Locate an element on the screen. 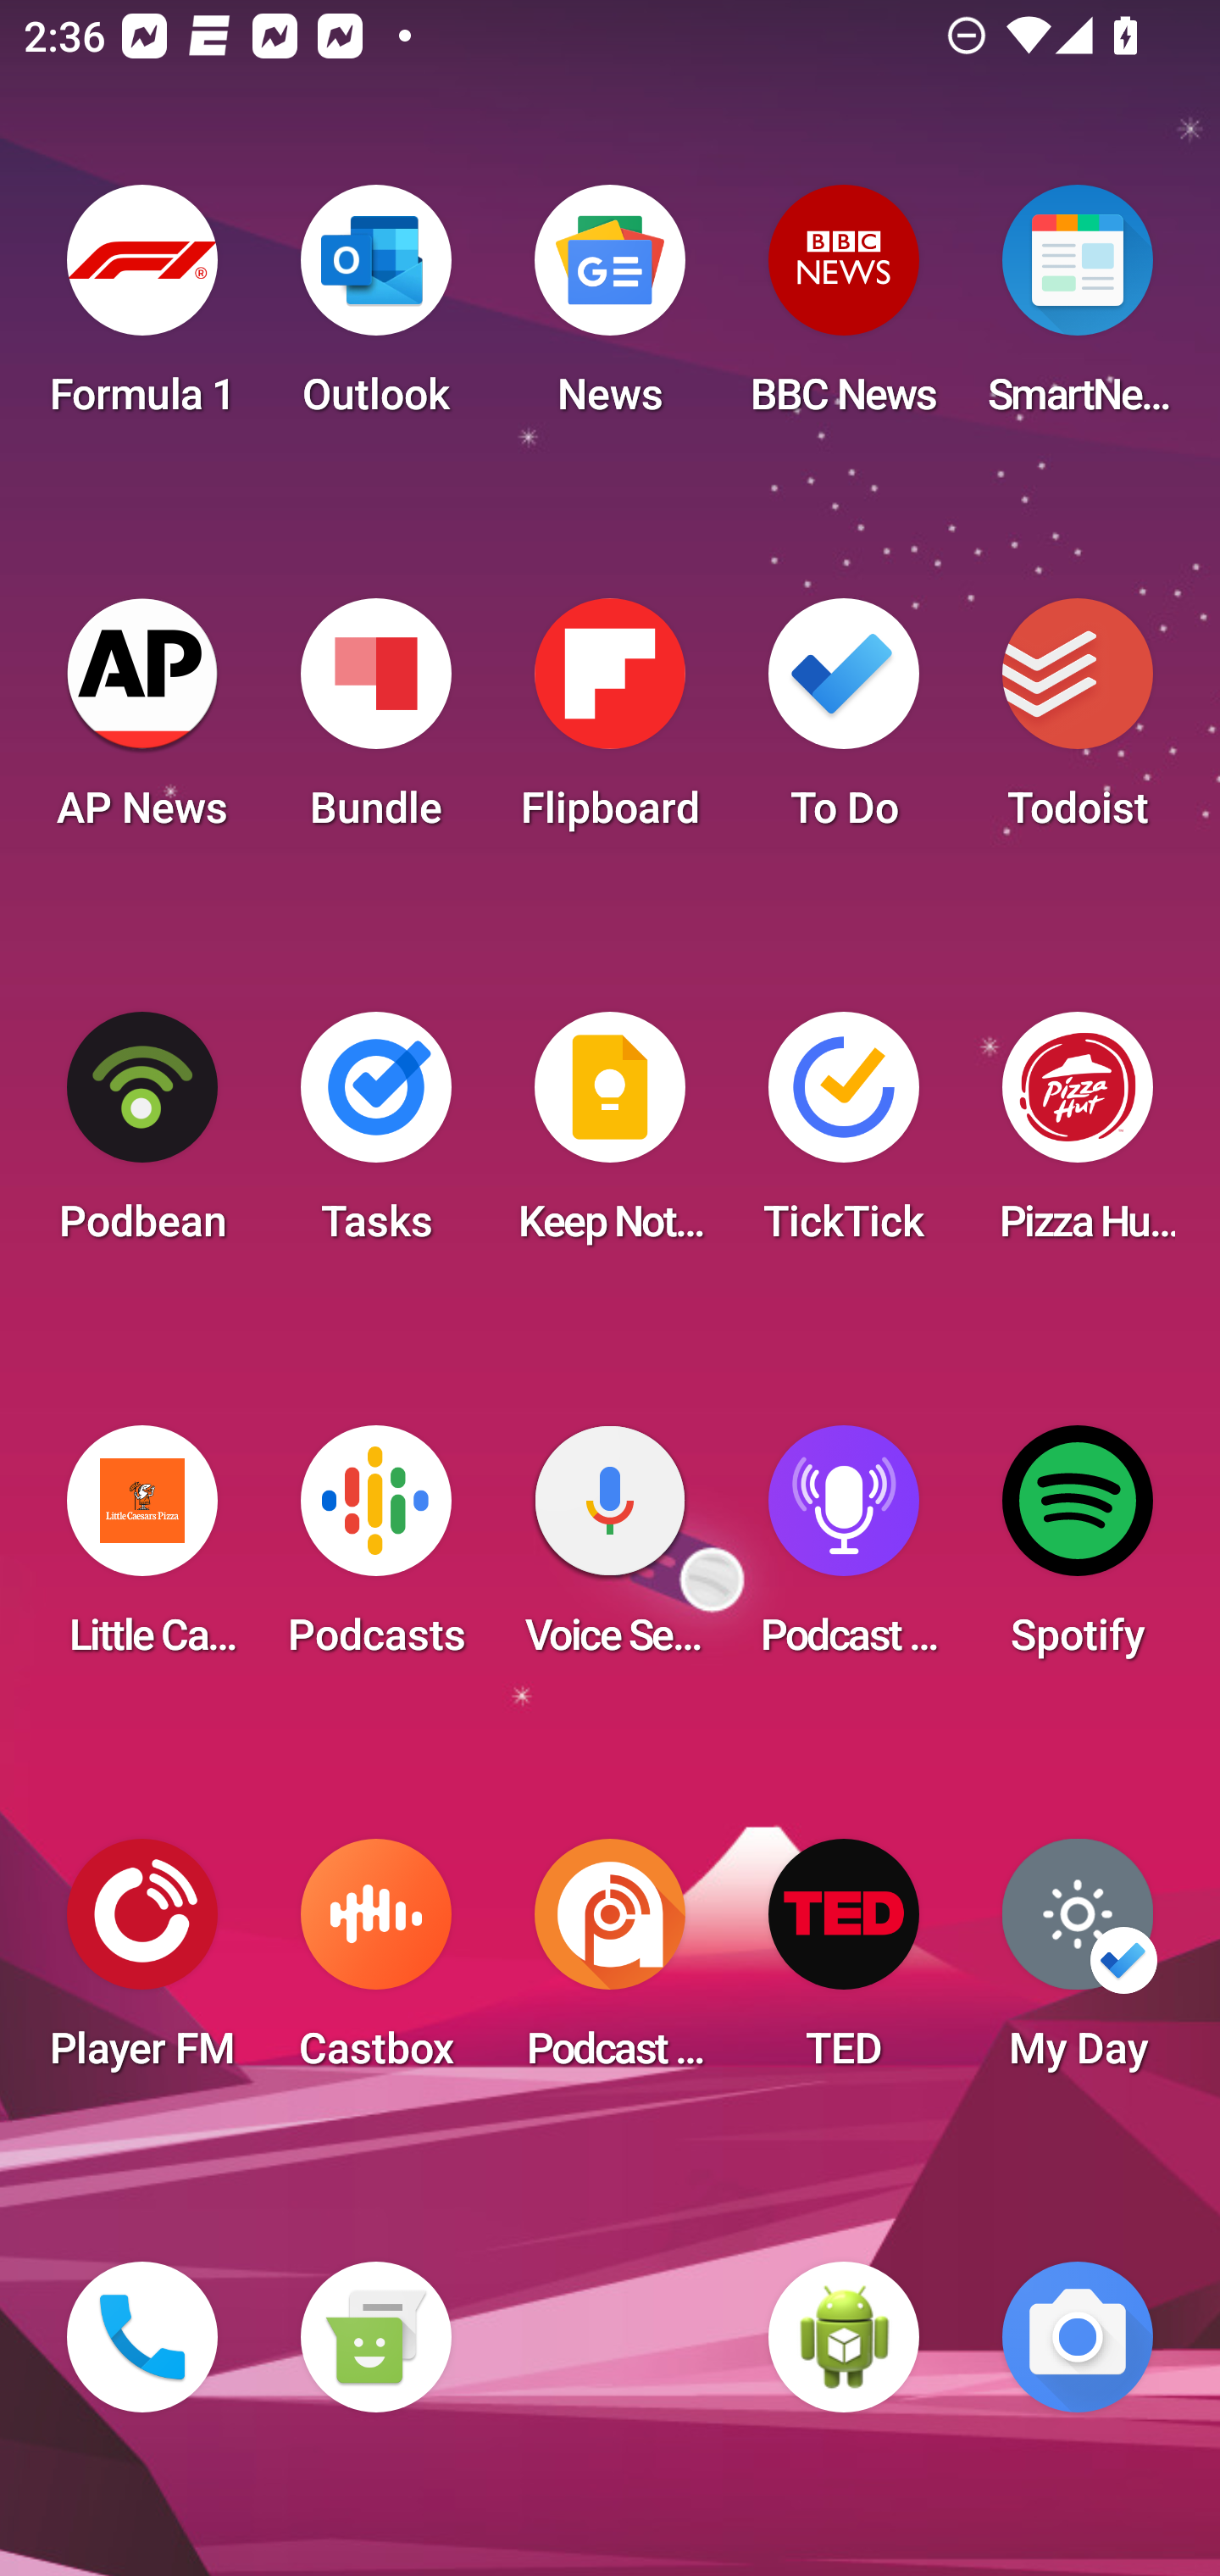 This screenshot has height=2576, width=1220. Bundle is located at coordinates (375, 724).